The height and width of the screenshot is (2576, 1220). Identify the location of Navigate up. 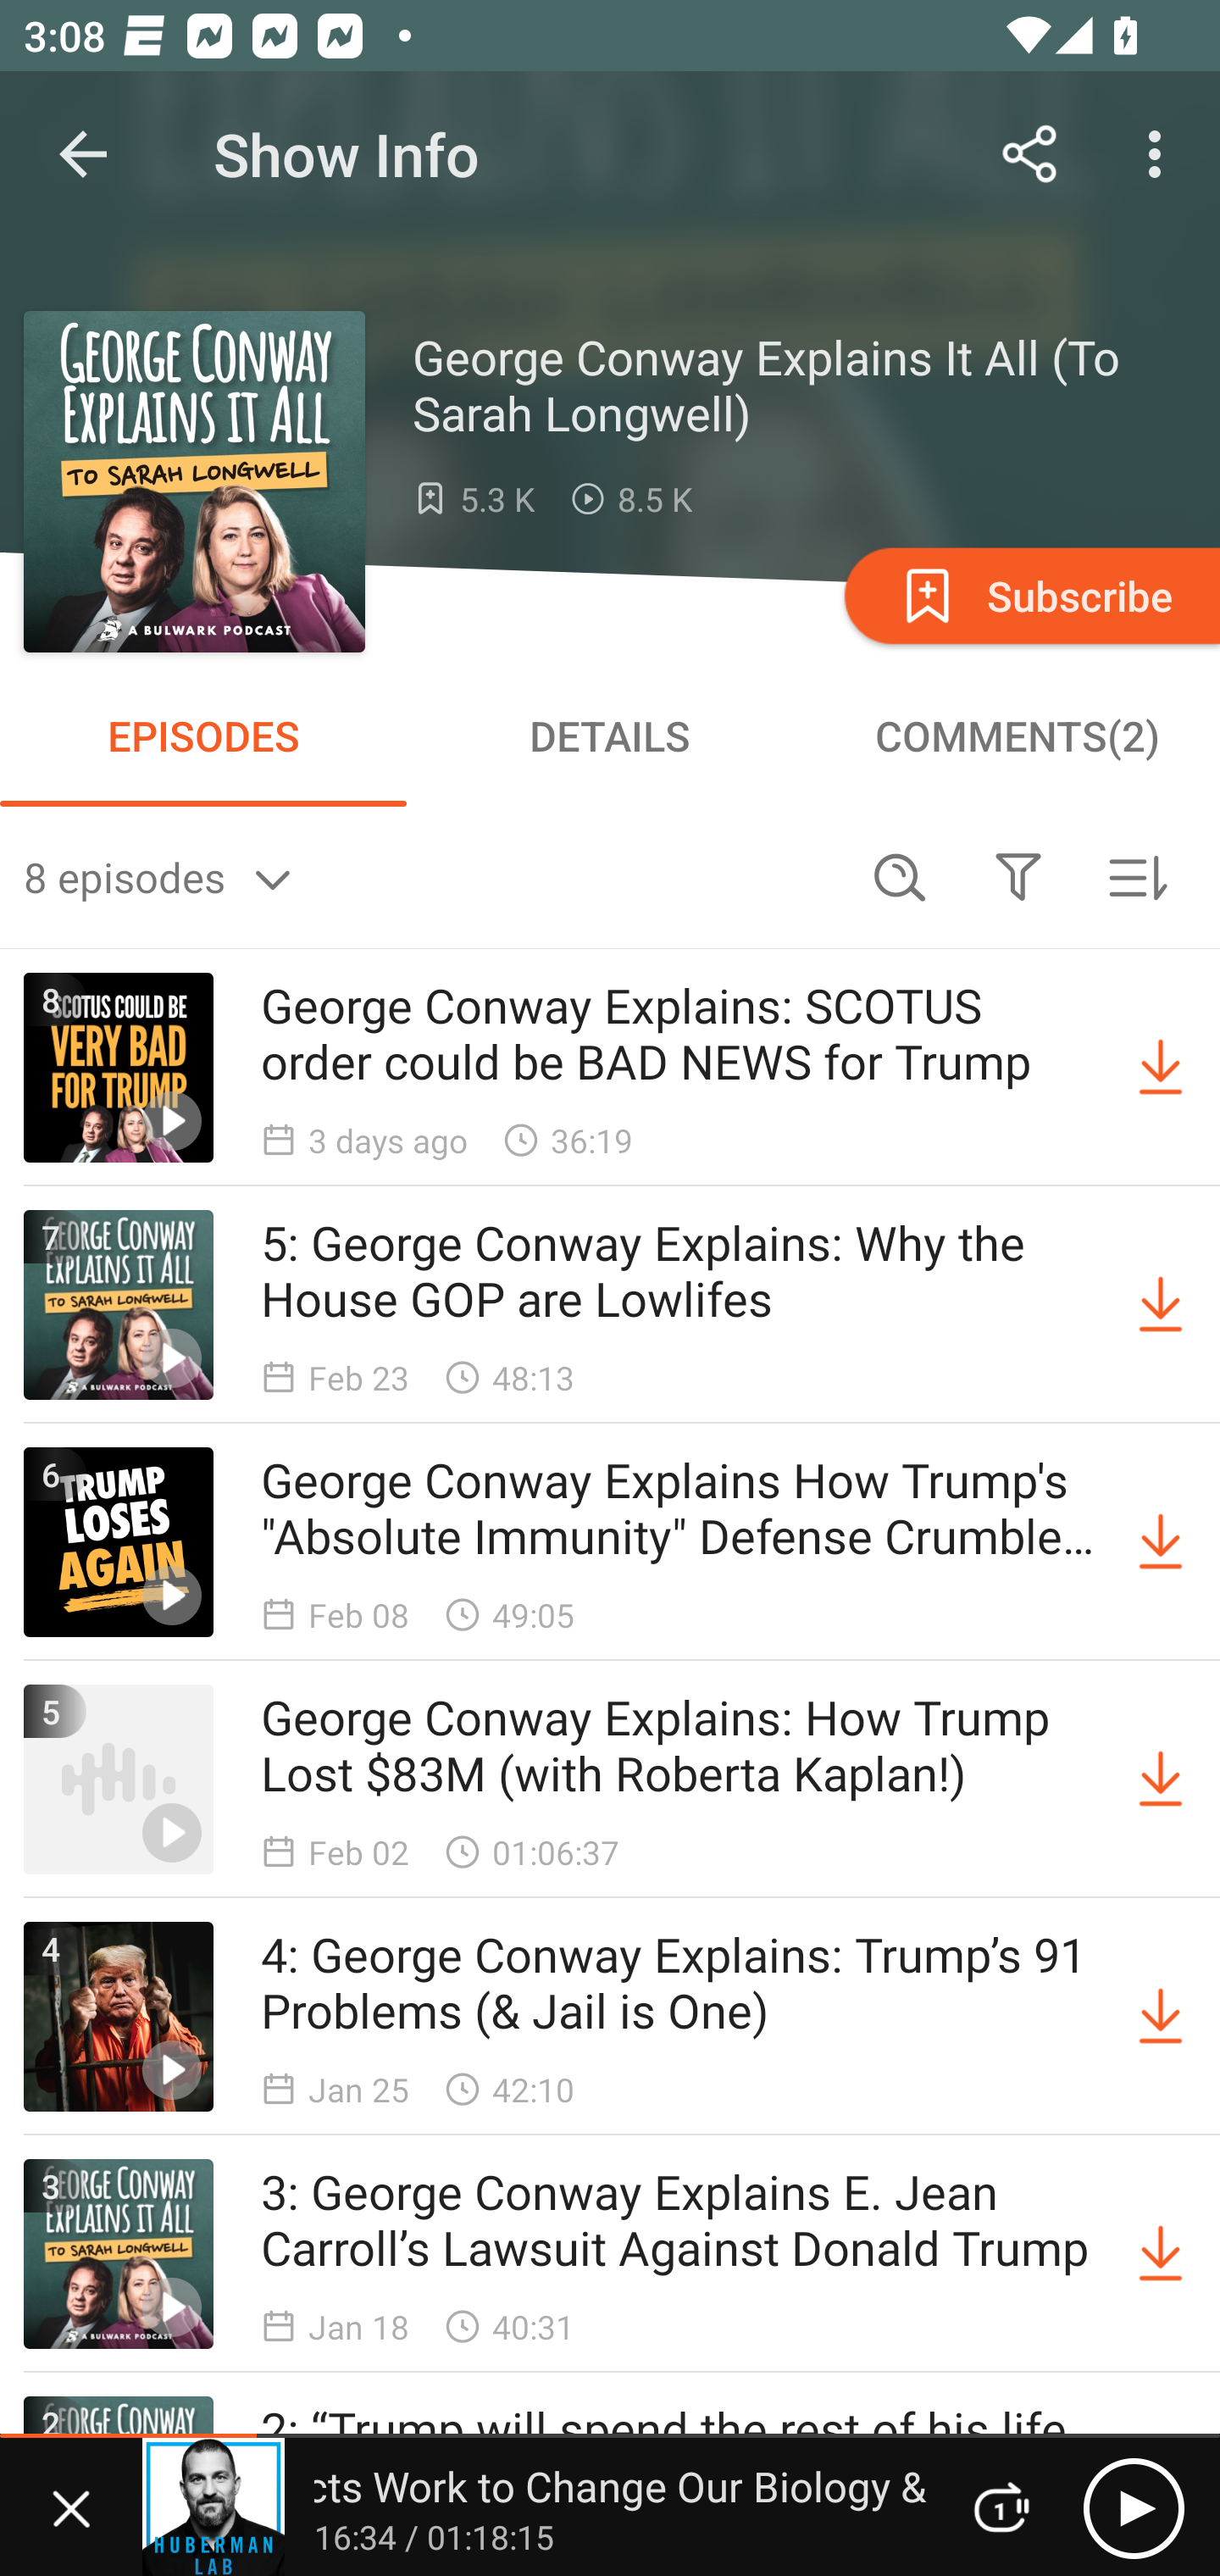
(83, 154).